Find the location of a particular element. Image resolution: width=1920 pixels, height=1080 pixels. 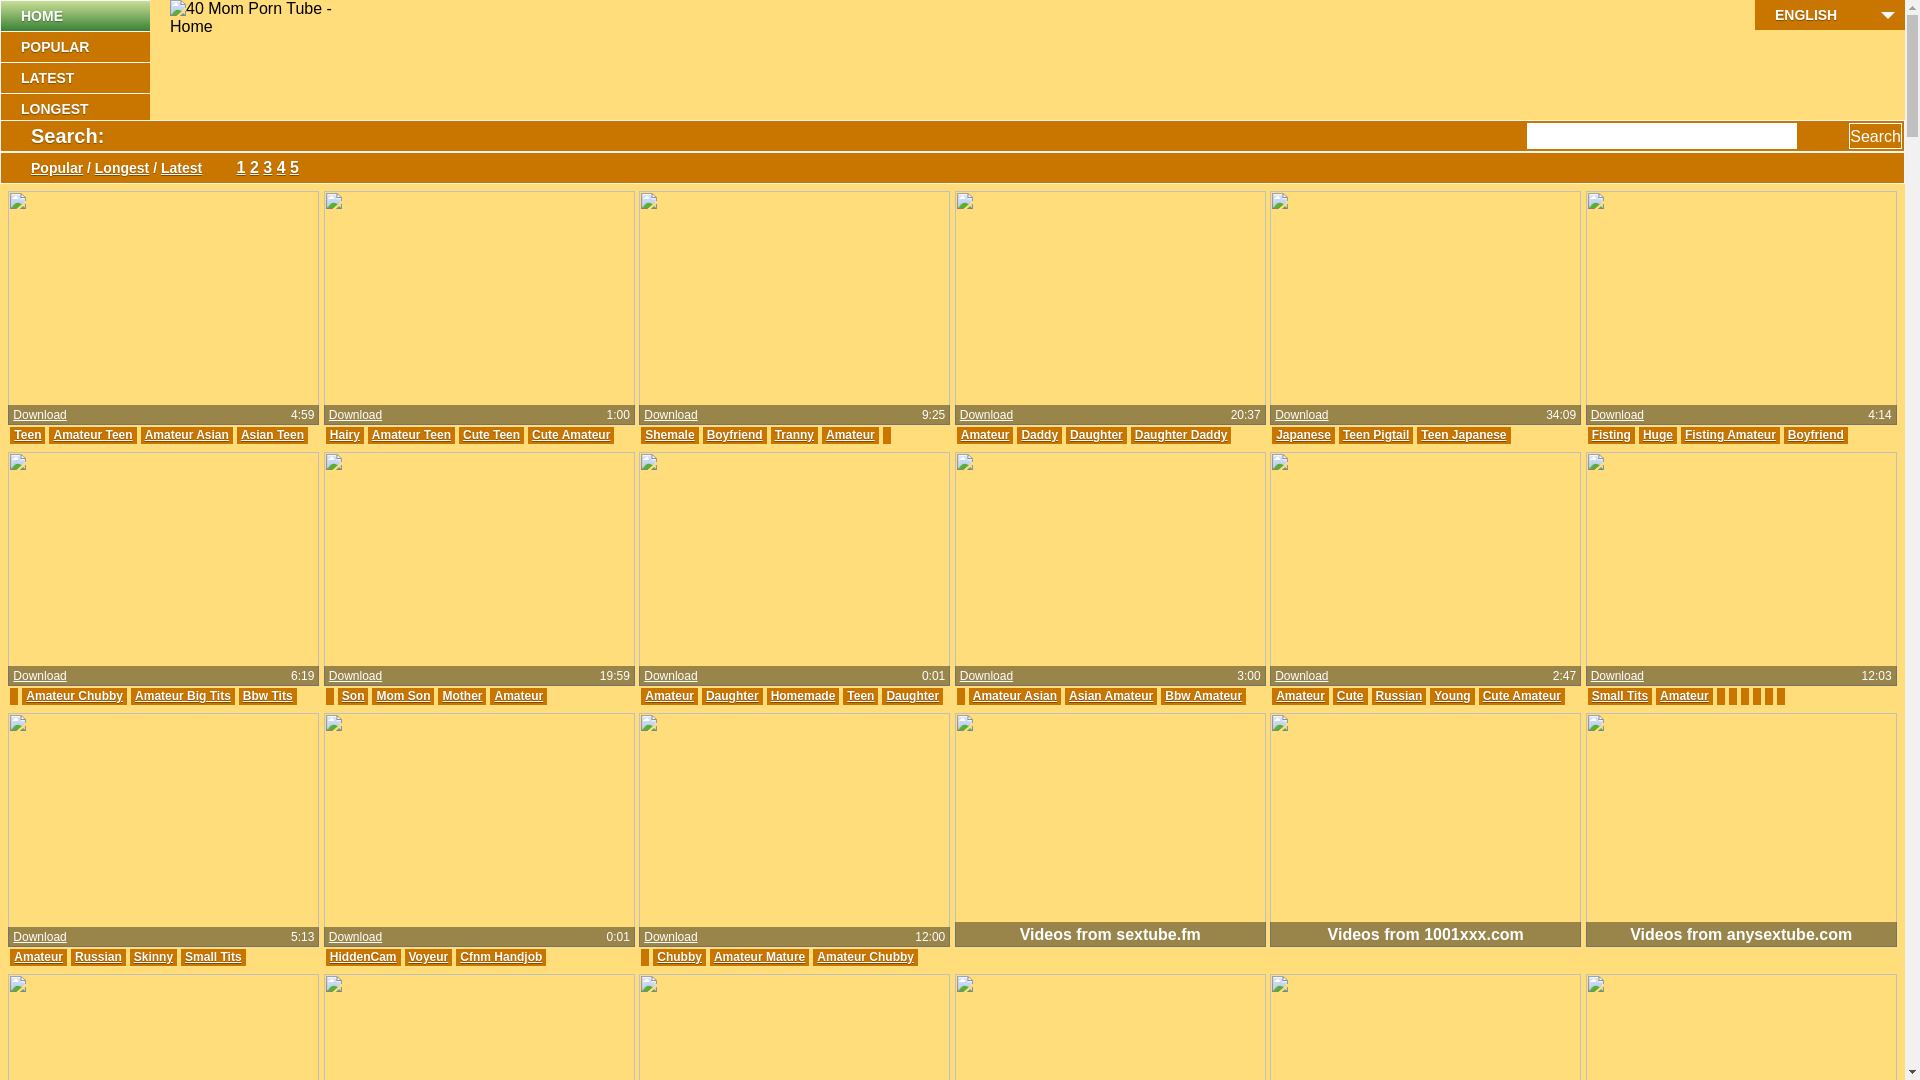

Amateur is located at coordinates (1172, 738).